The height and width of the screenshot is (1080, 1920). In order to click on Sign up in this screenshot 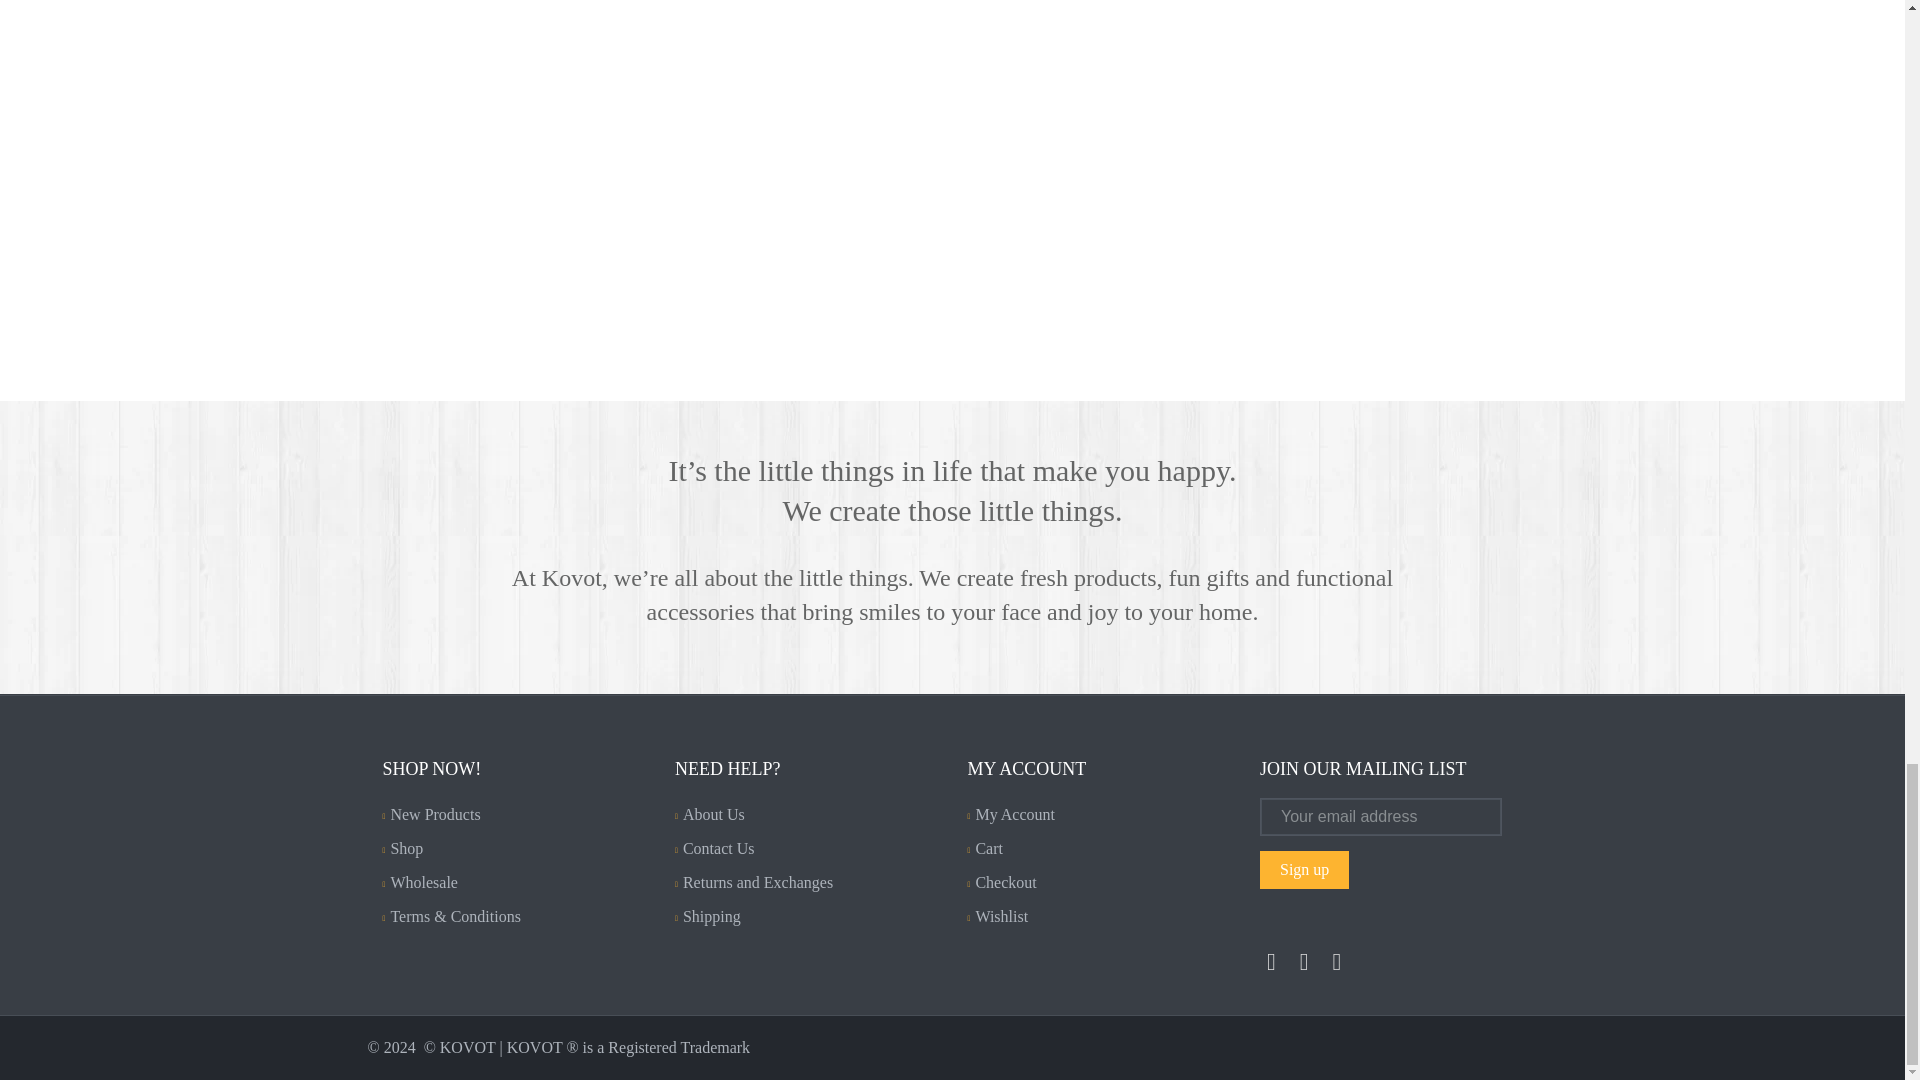, I will do `click(1304, 870)`.